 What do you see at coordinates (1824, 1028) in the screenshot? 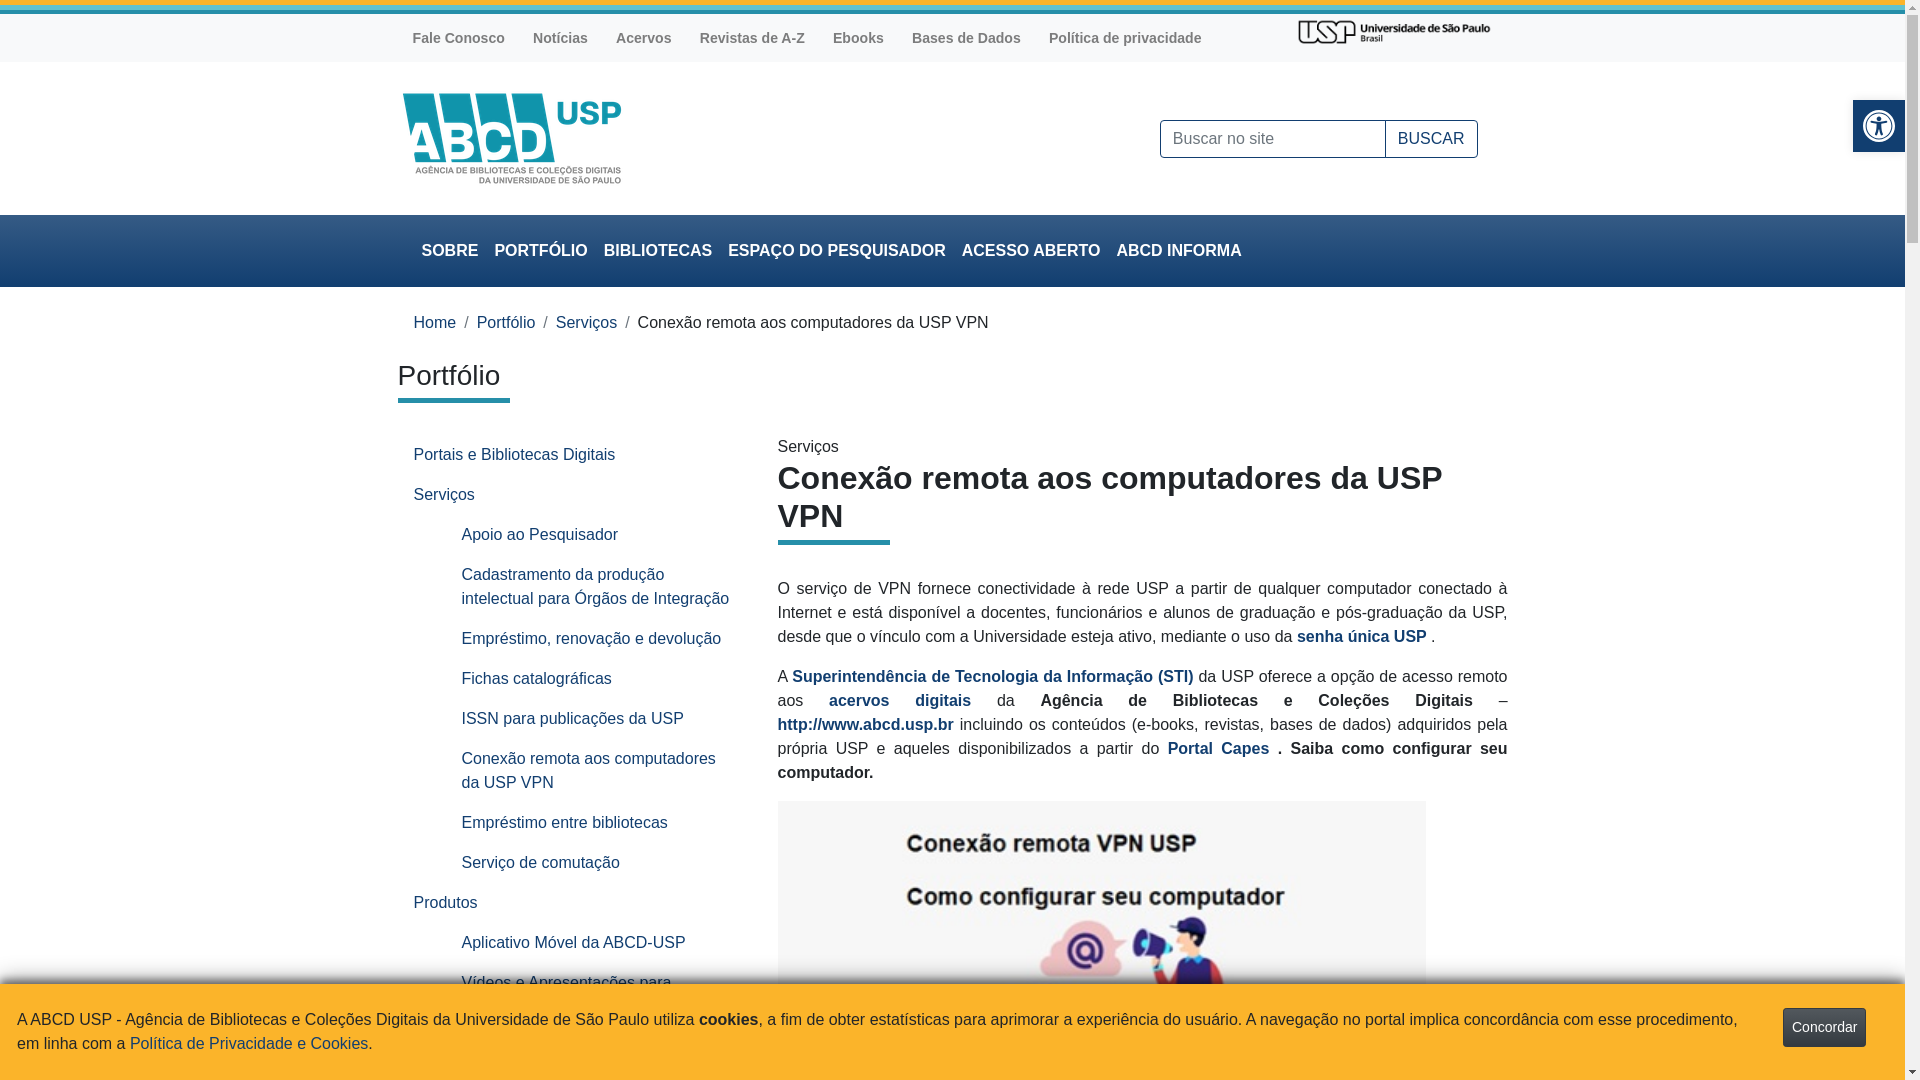
I see `Concordar` at bounding box center [1824, 1028].